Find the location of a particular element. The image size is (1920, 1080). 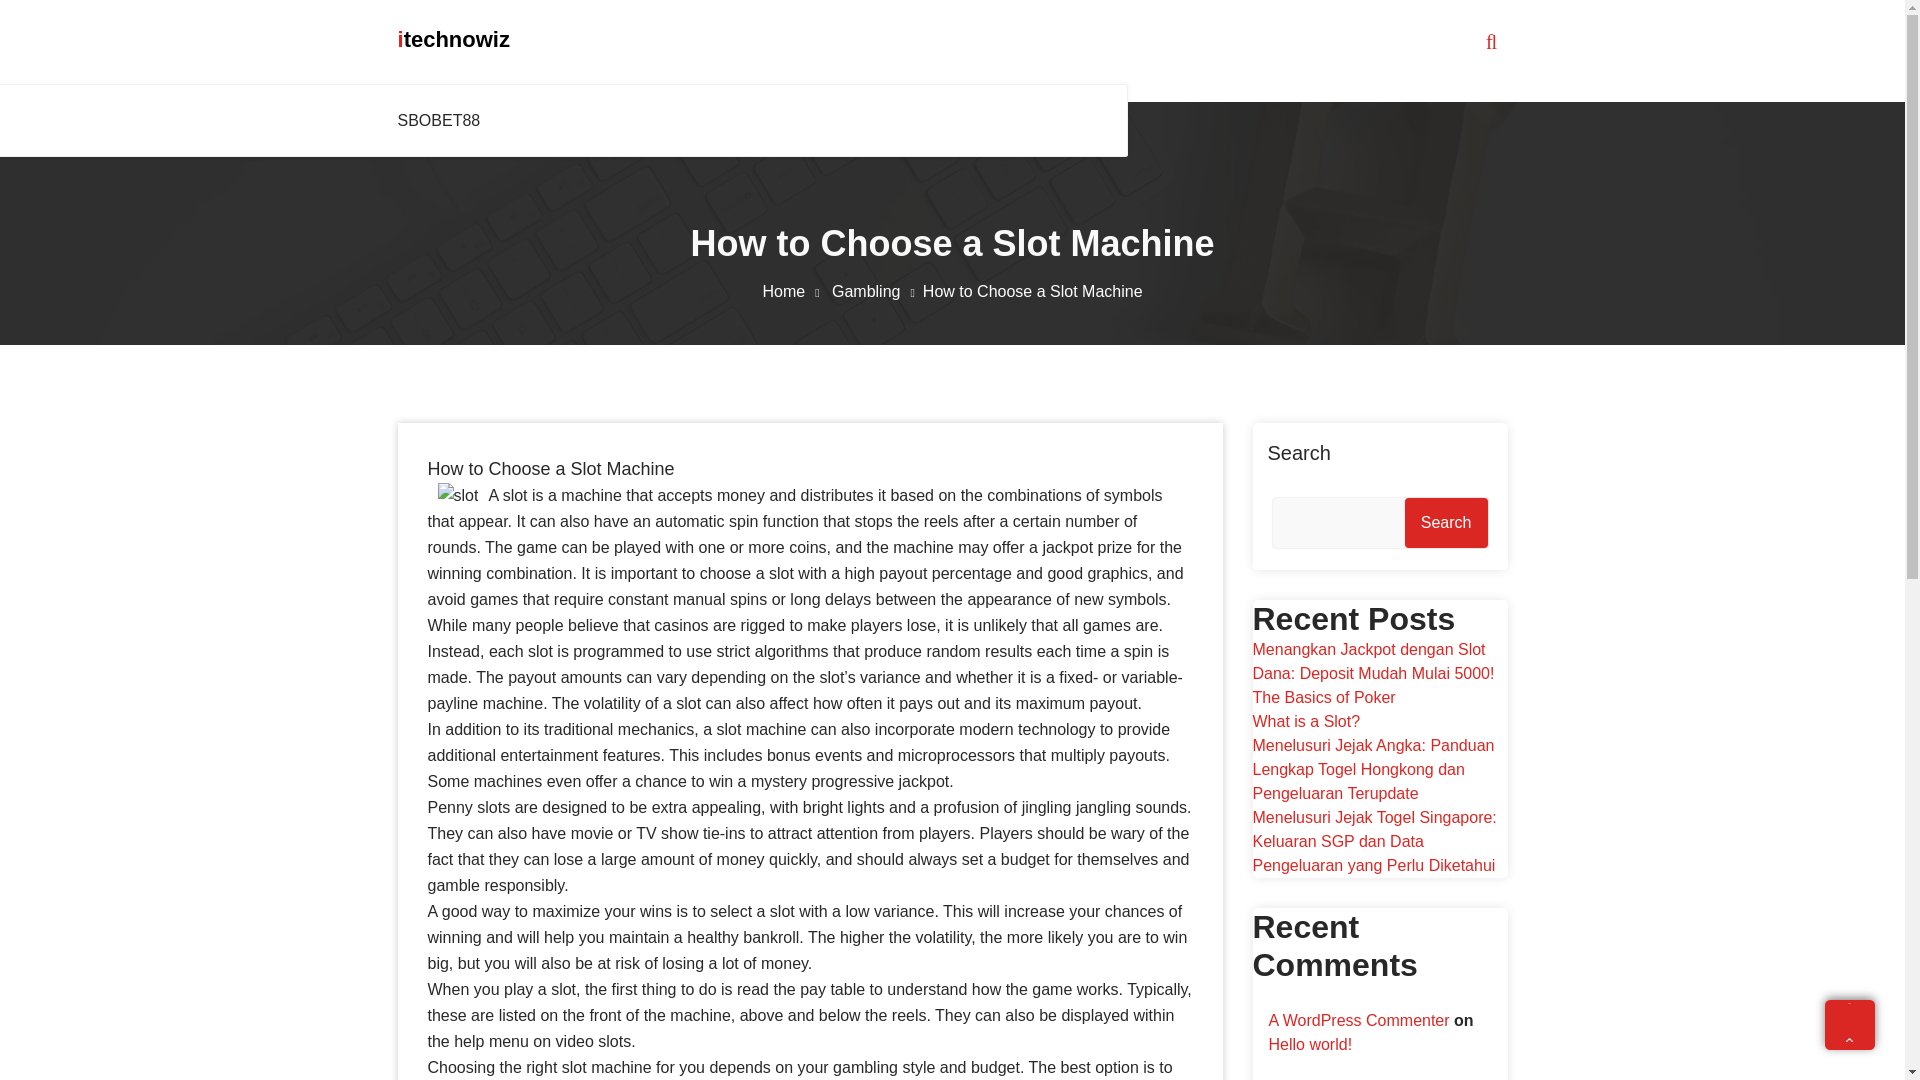

The Basics of Poker is located at coordinates (1323, 698).